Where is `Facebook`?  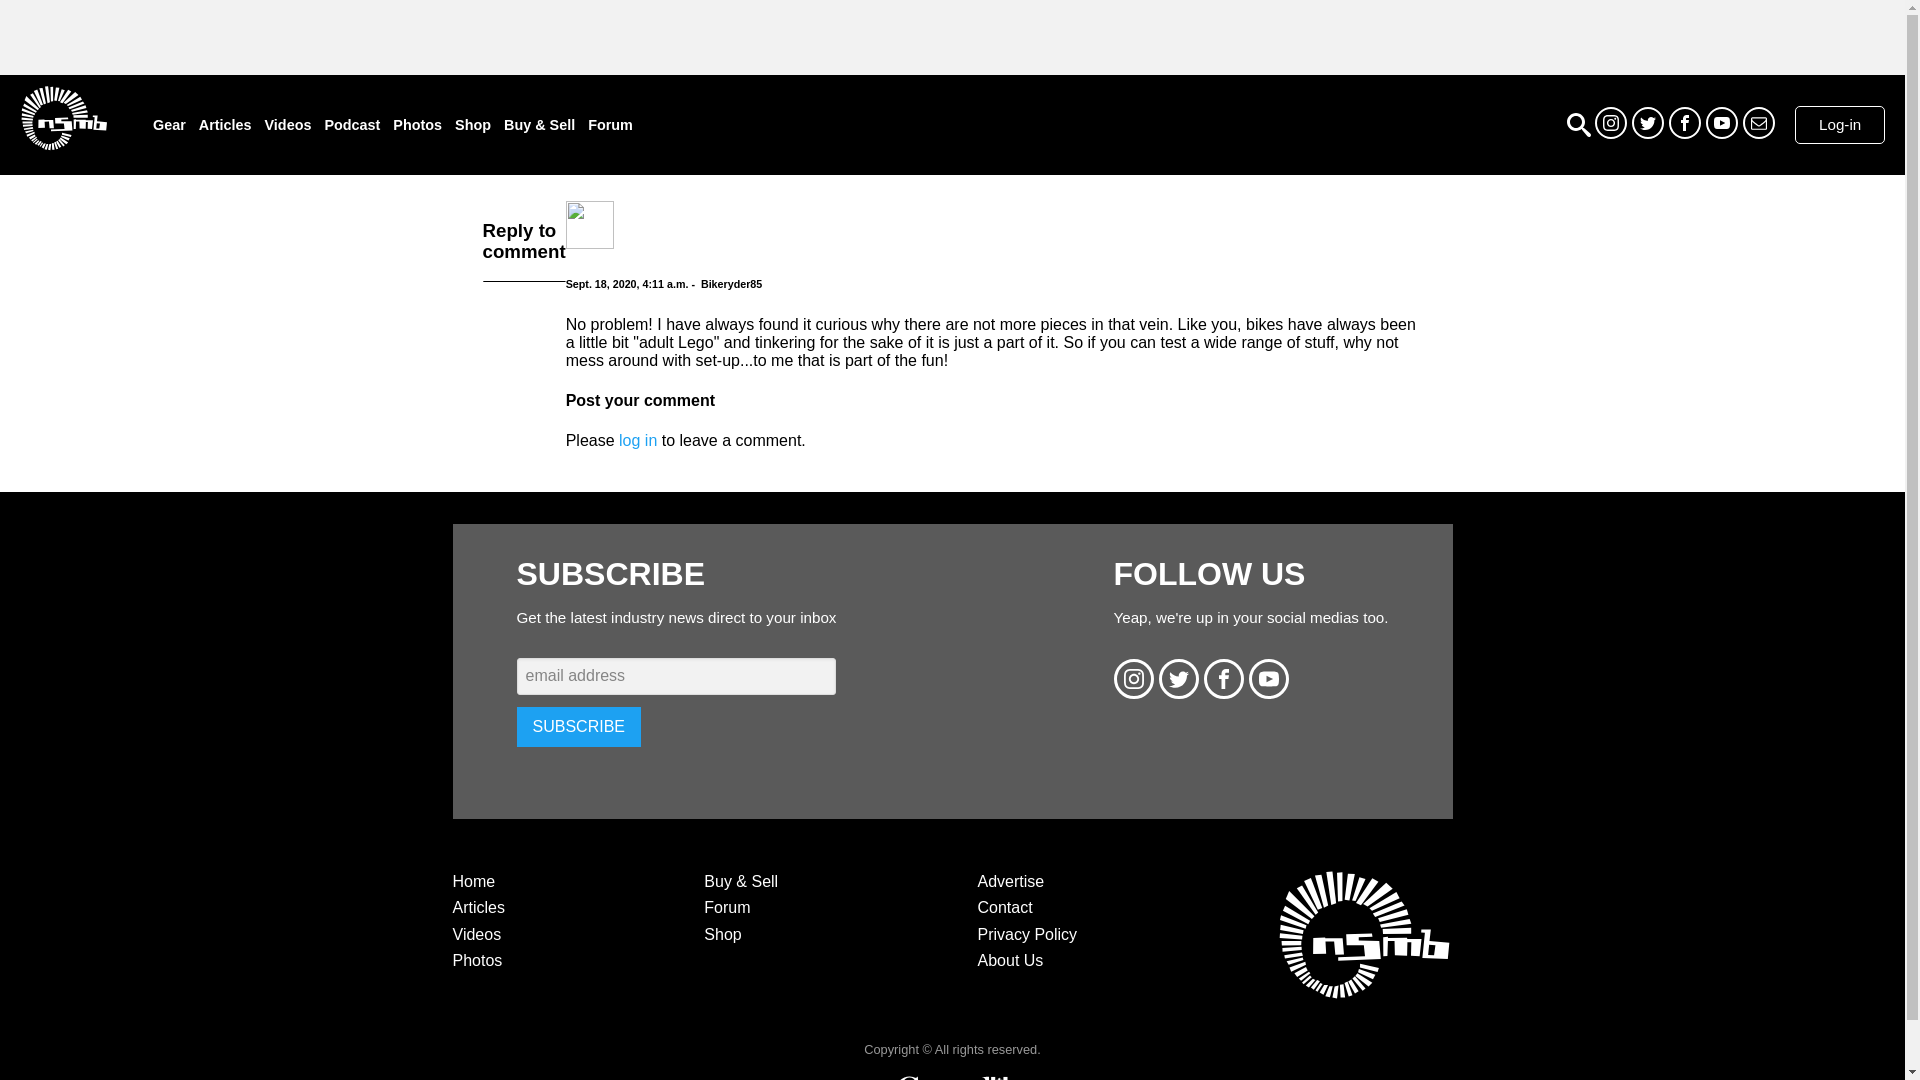
Facebook is located at coordinates (1684, 122).